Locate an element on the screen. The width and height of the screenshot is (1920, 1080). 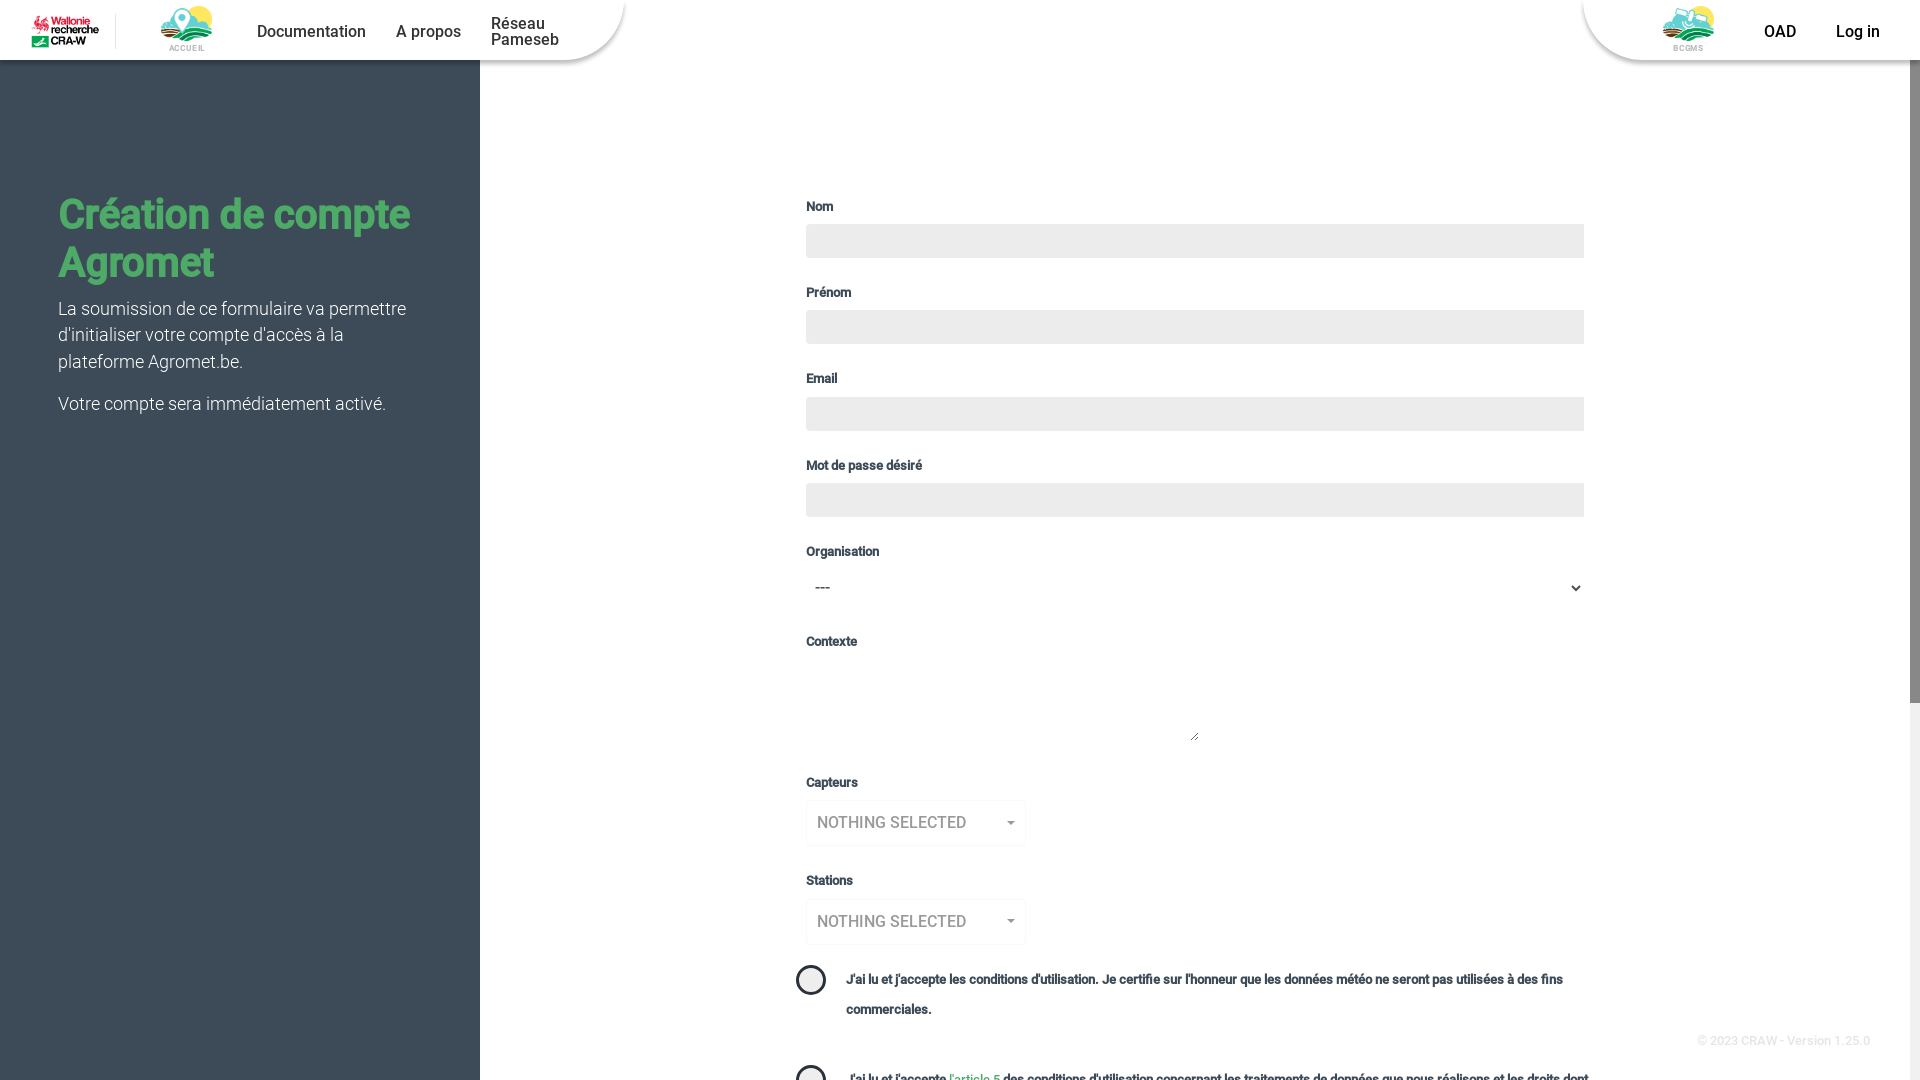
Log in is located at coordinates (1858, 32).